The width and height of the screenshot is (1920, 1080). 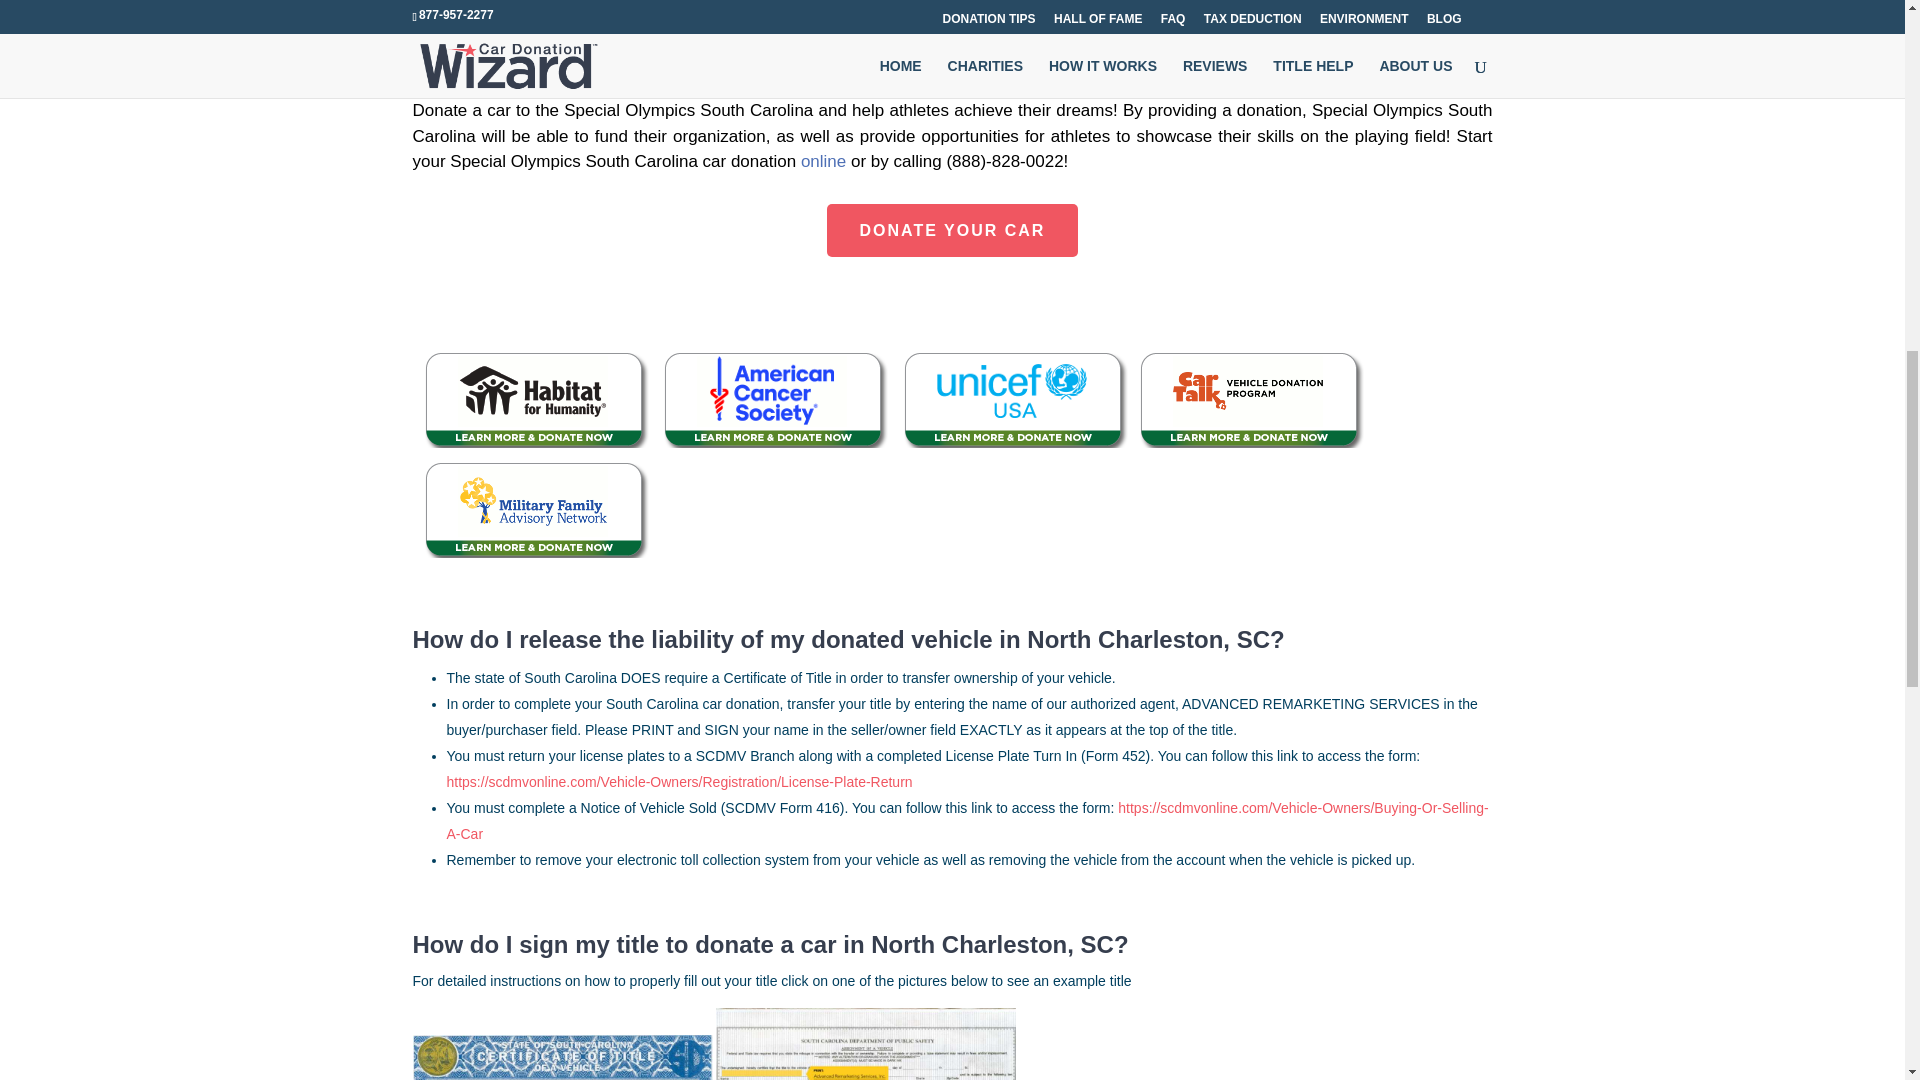 I want to click on Special Olympics South Carolina, so click(x=568, y=85).